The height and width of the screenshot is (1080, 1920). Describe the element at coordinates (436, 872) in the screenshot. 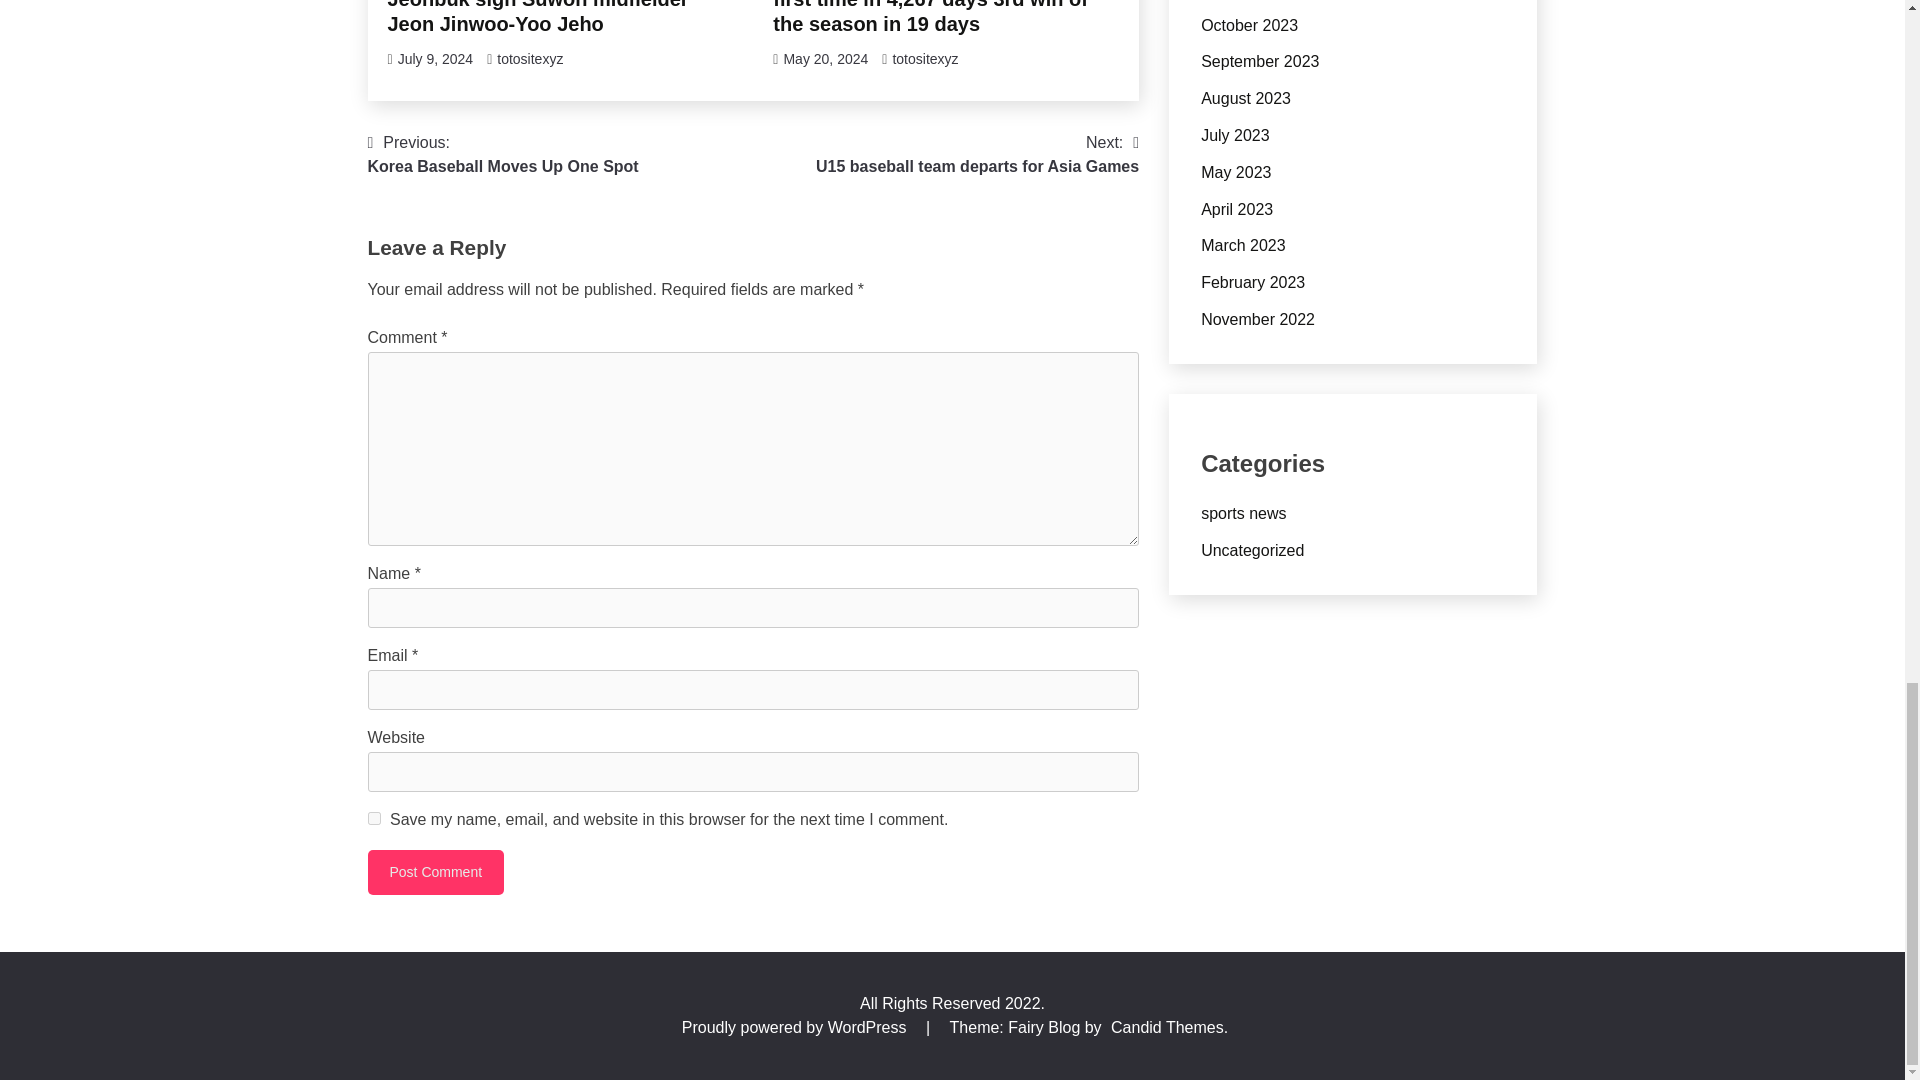

I see `totositexyz` at that location.